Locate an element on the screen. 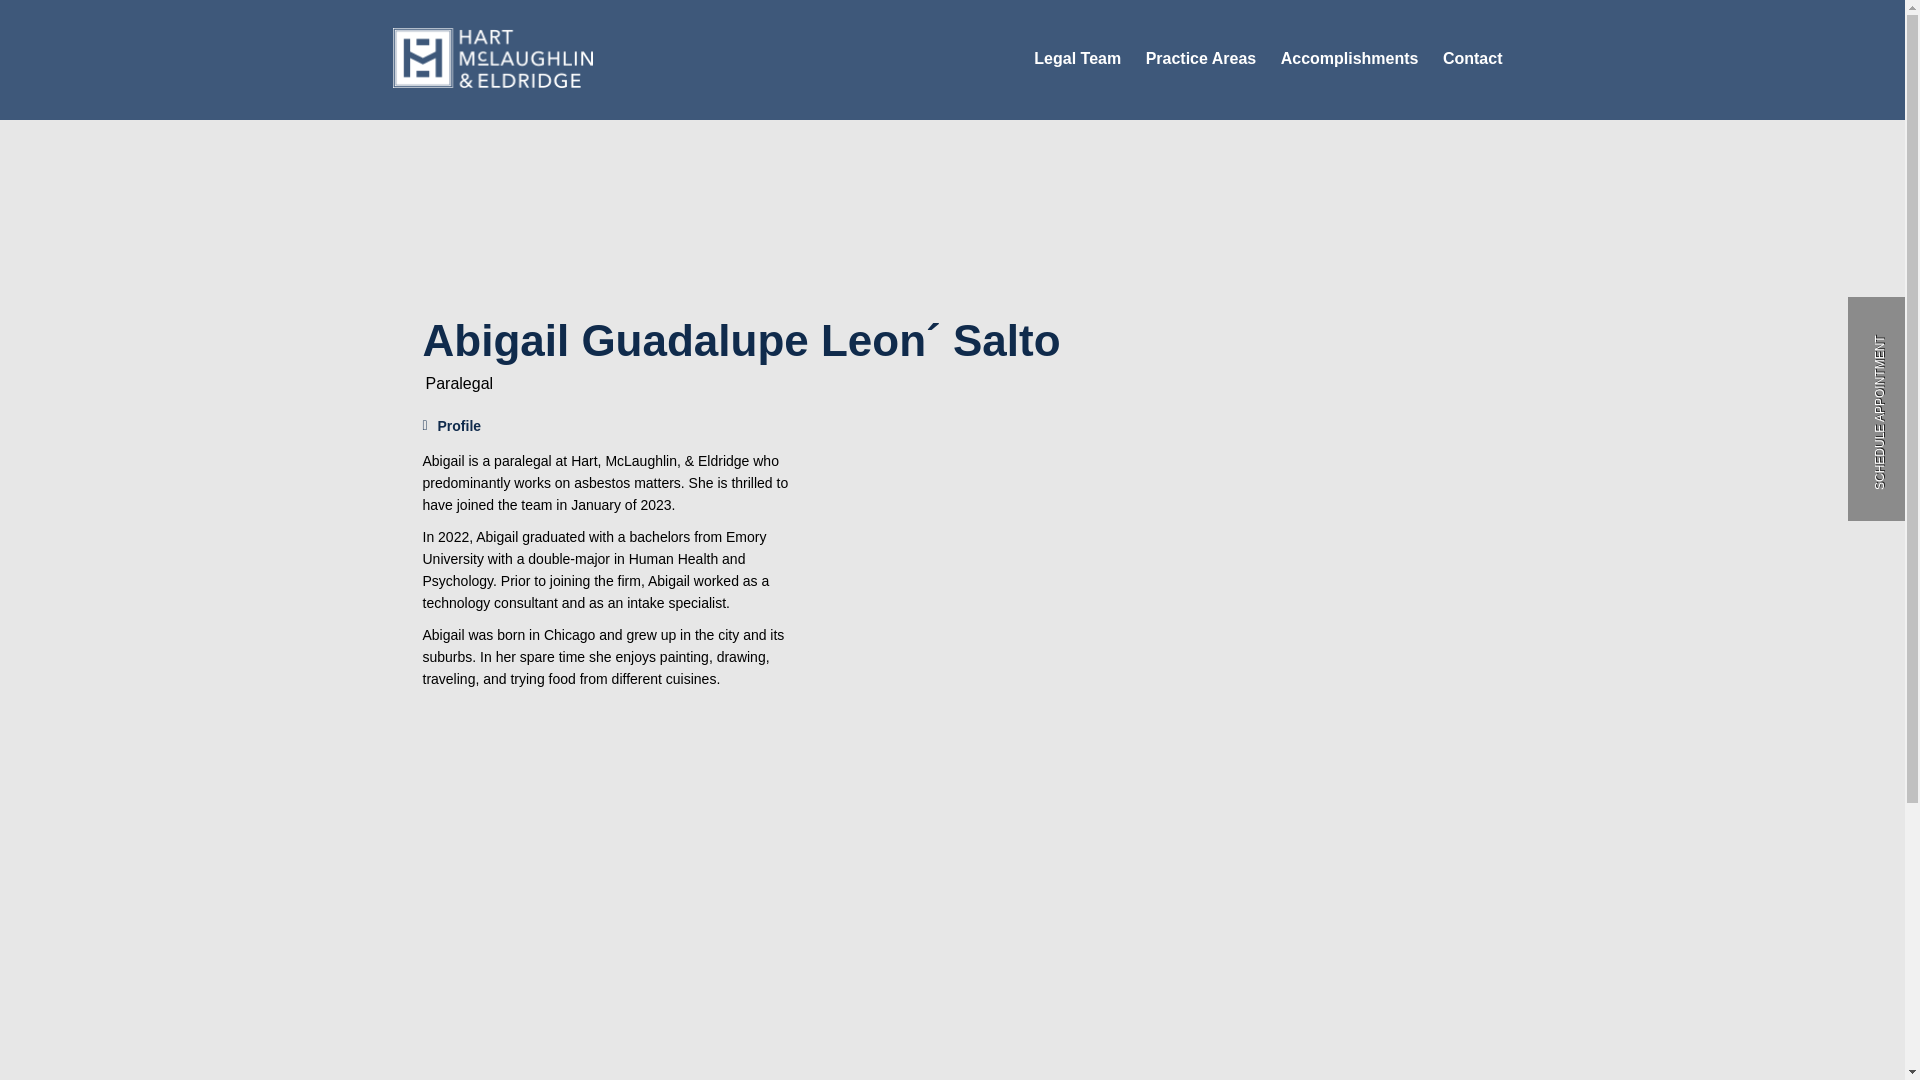  Practice Areas is located at coordinates (1202, 58).